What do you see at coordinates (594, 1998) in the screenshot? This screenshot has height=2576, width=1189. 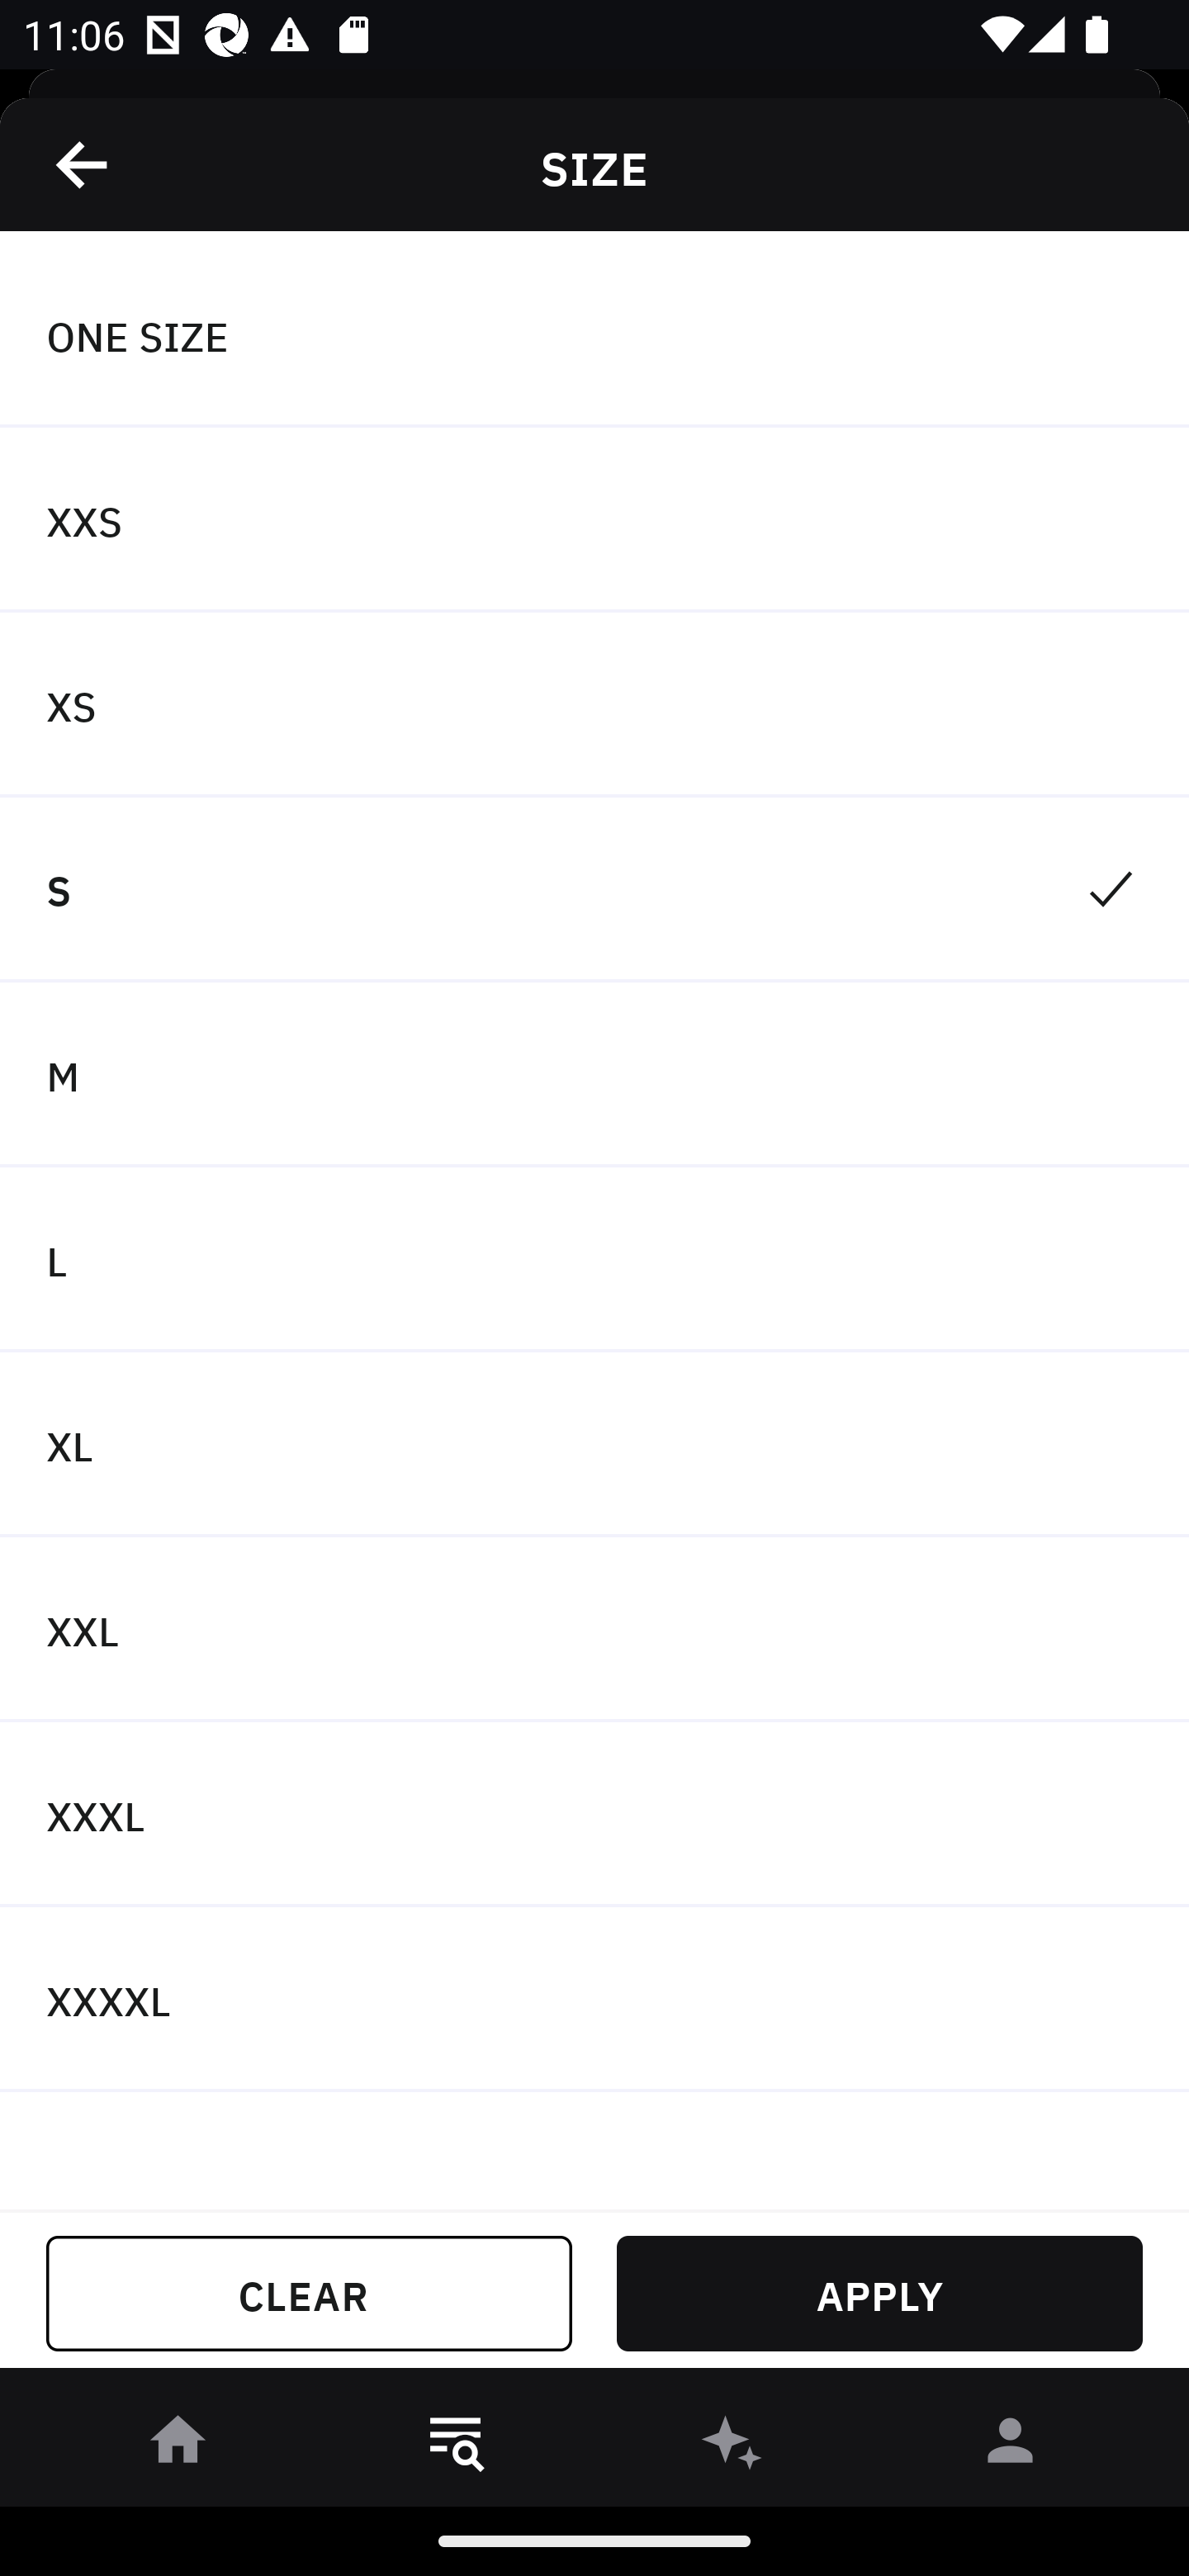 I see `XXXXL` at bounding box center [594, 1998].